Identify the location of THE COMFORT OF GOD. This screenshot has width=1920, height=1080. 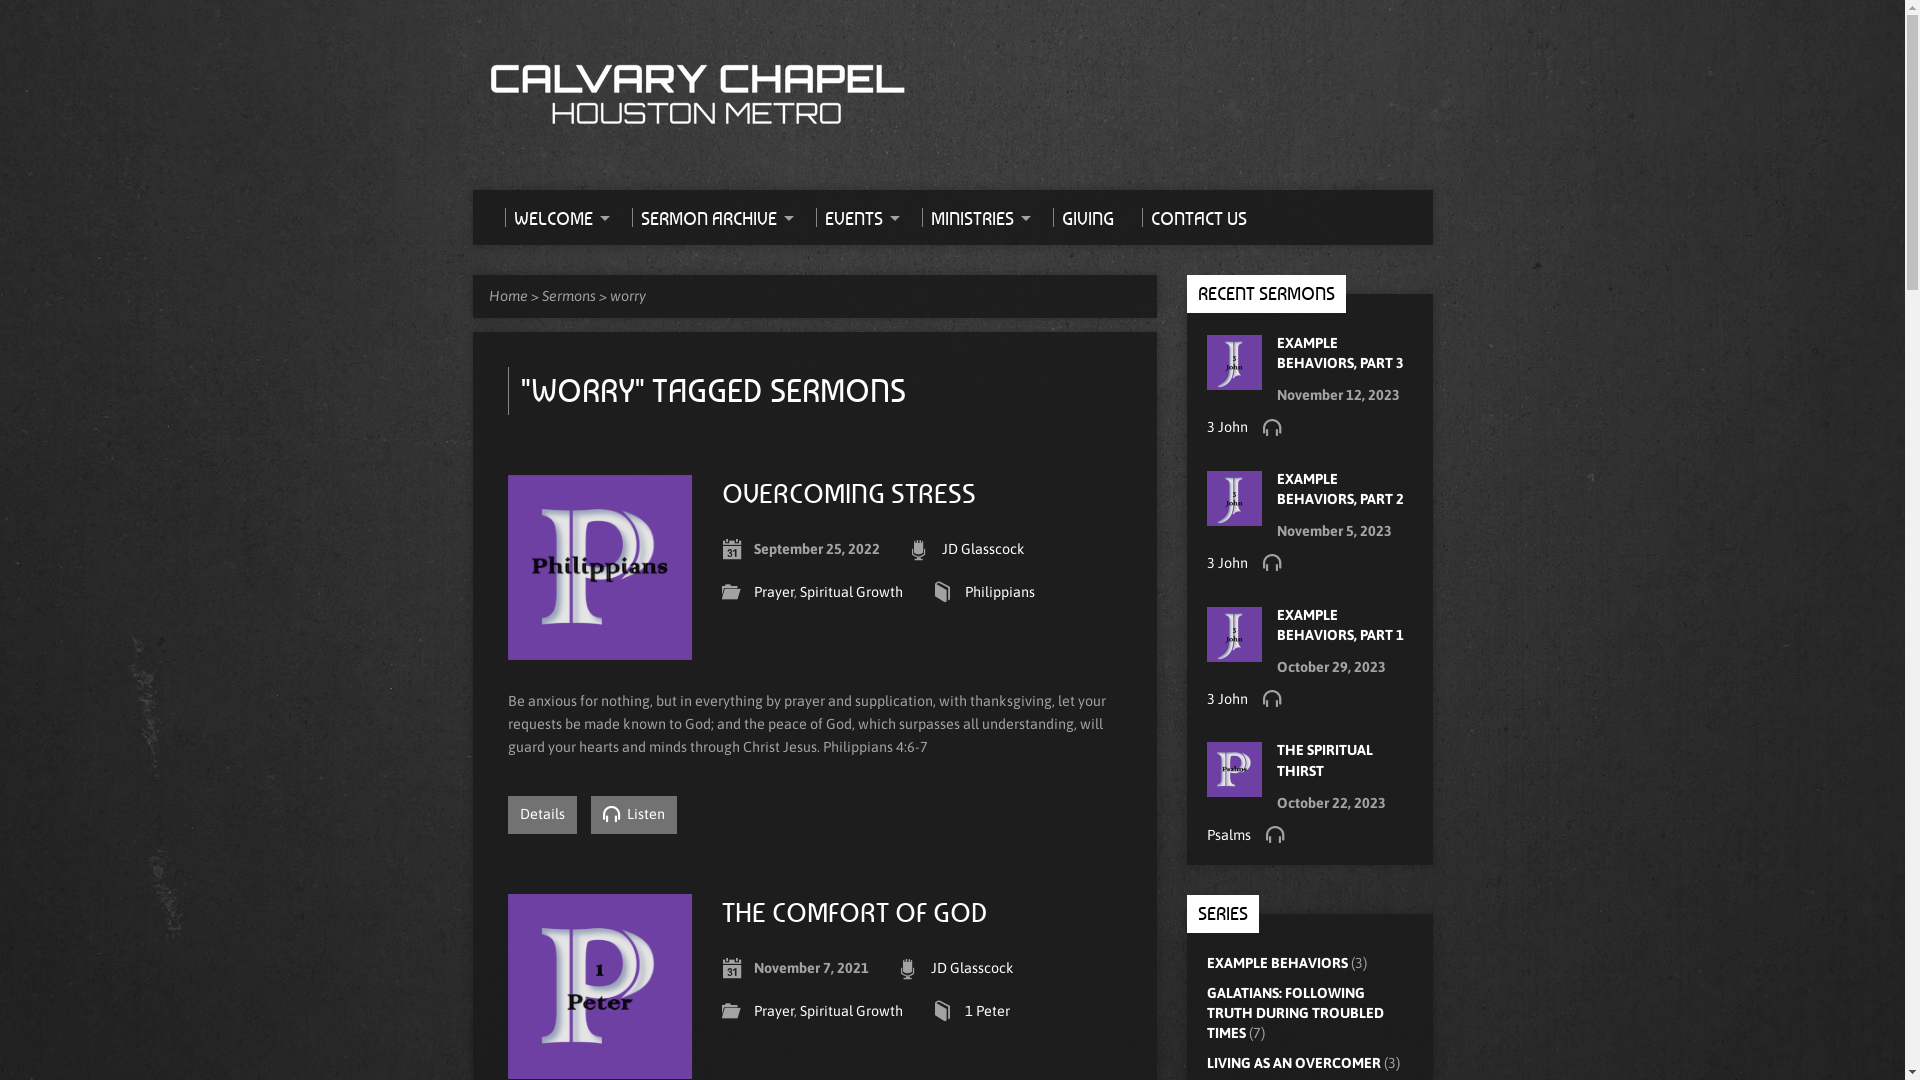
(854, 912).